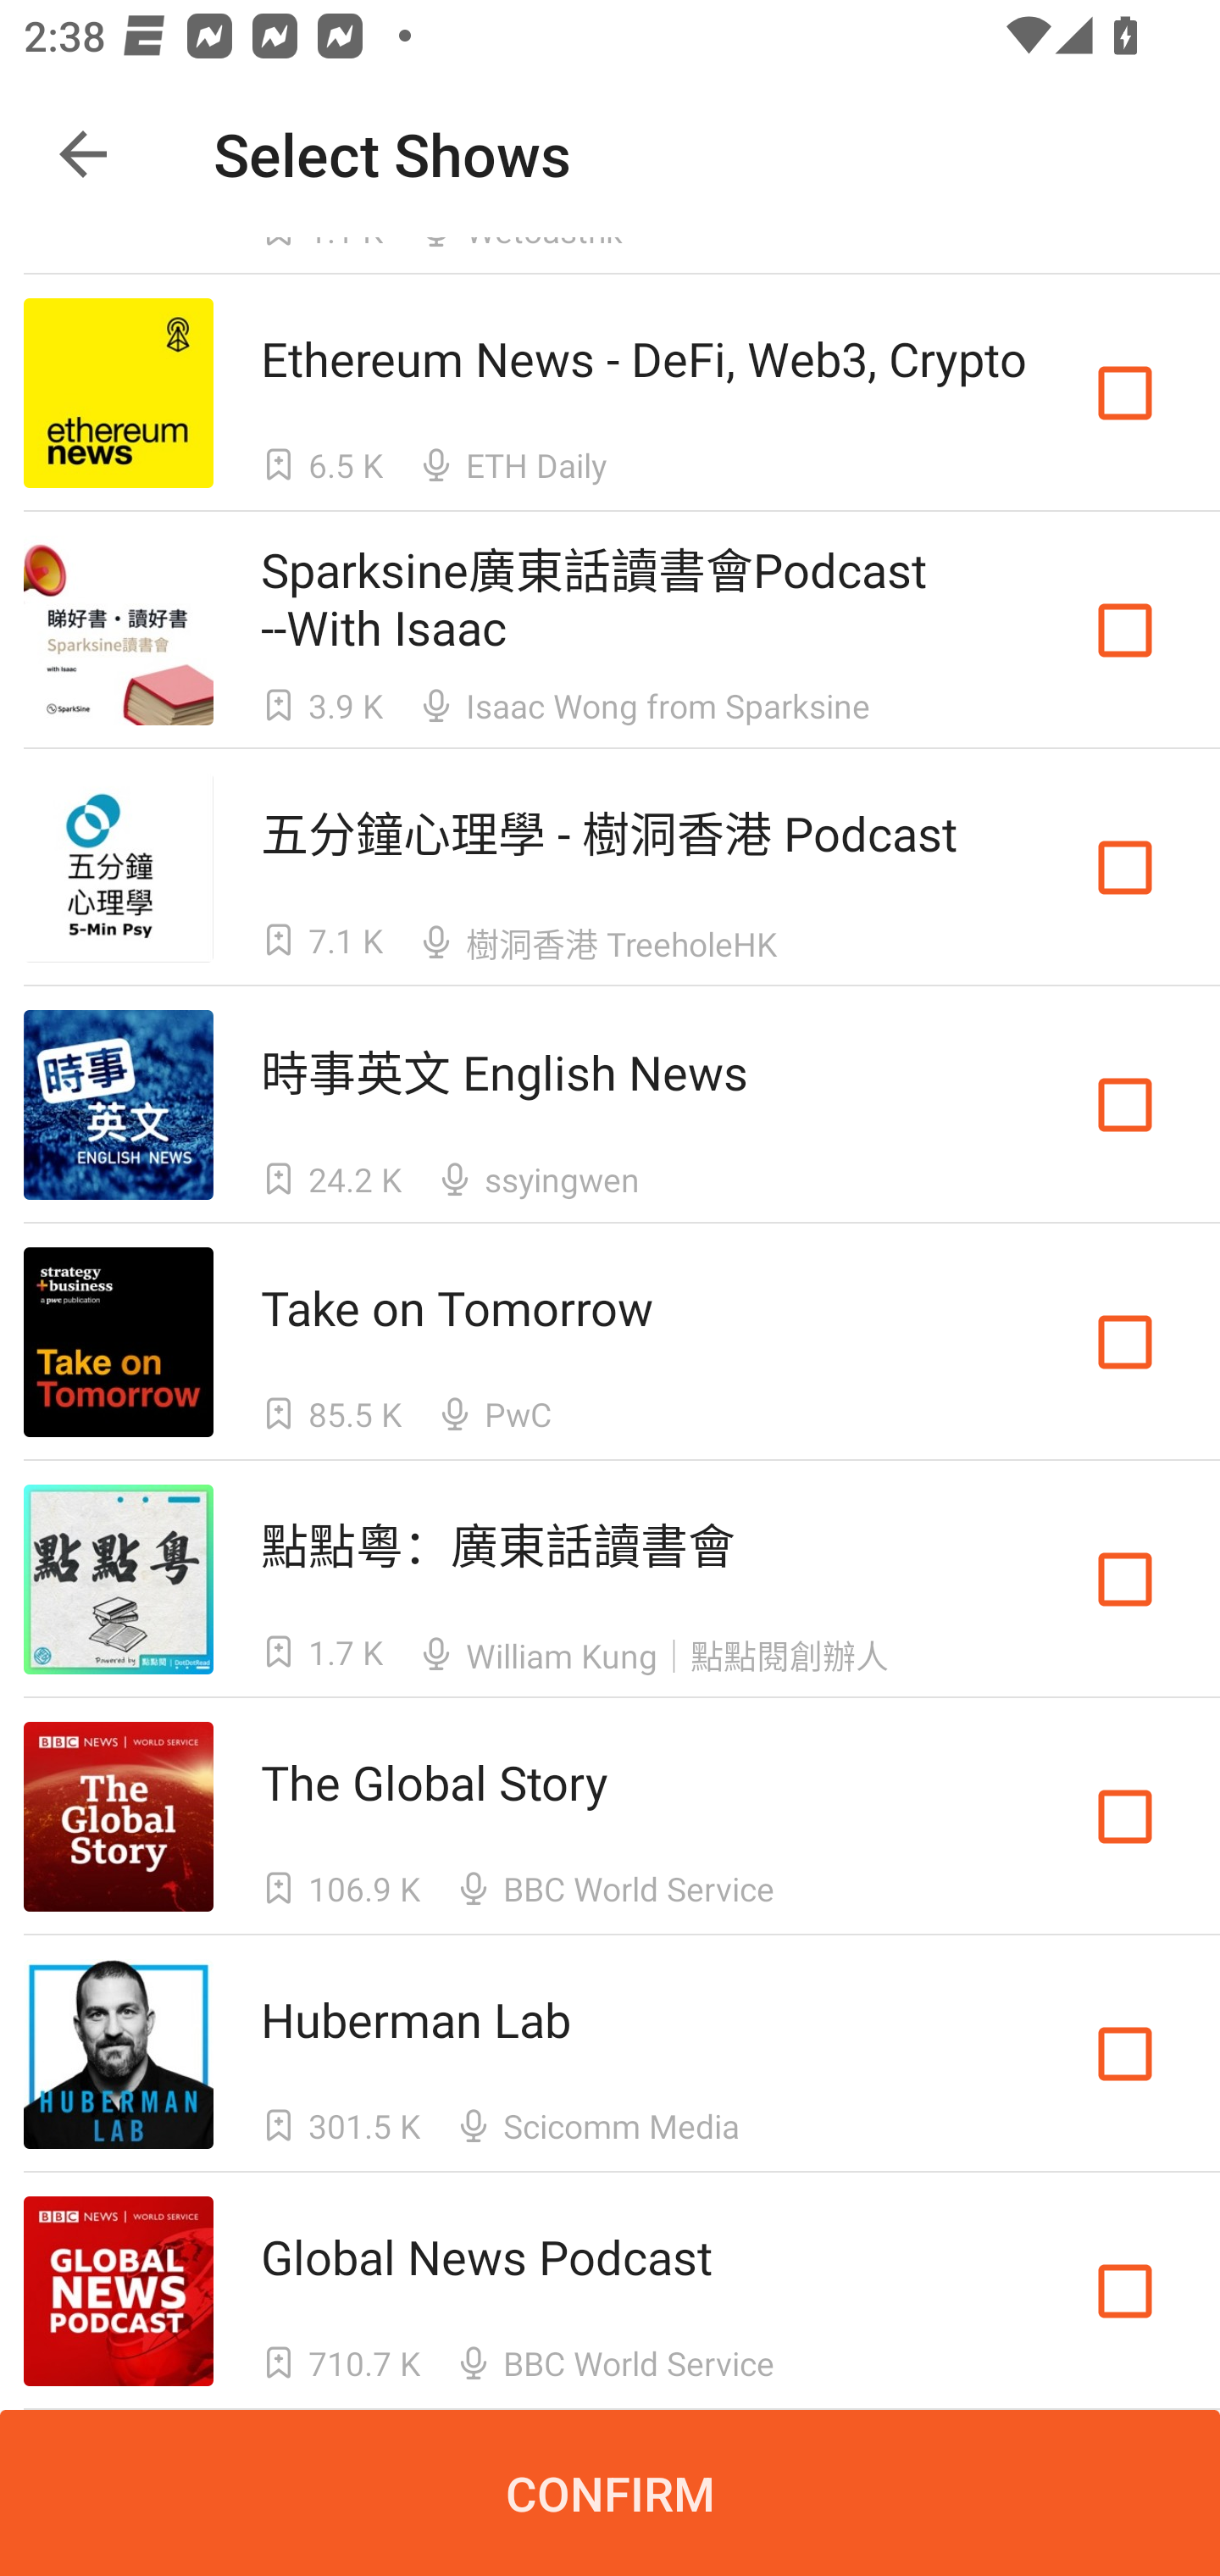  I want to click on Navigate up, so click(83, 154).